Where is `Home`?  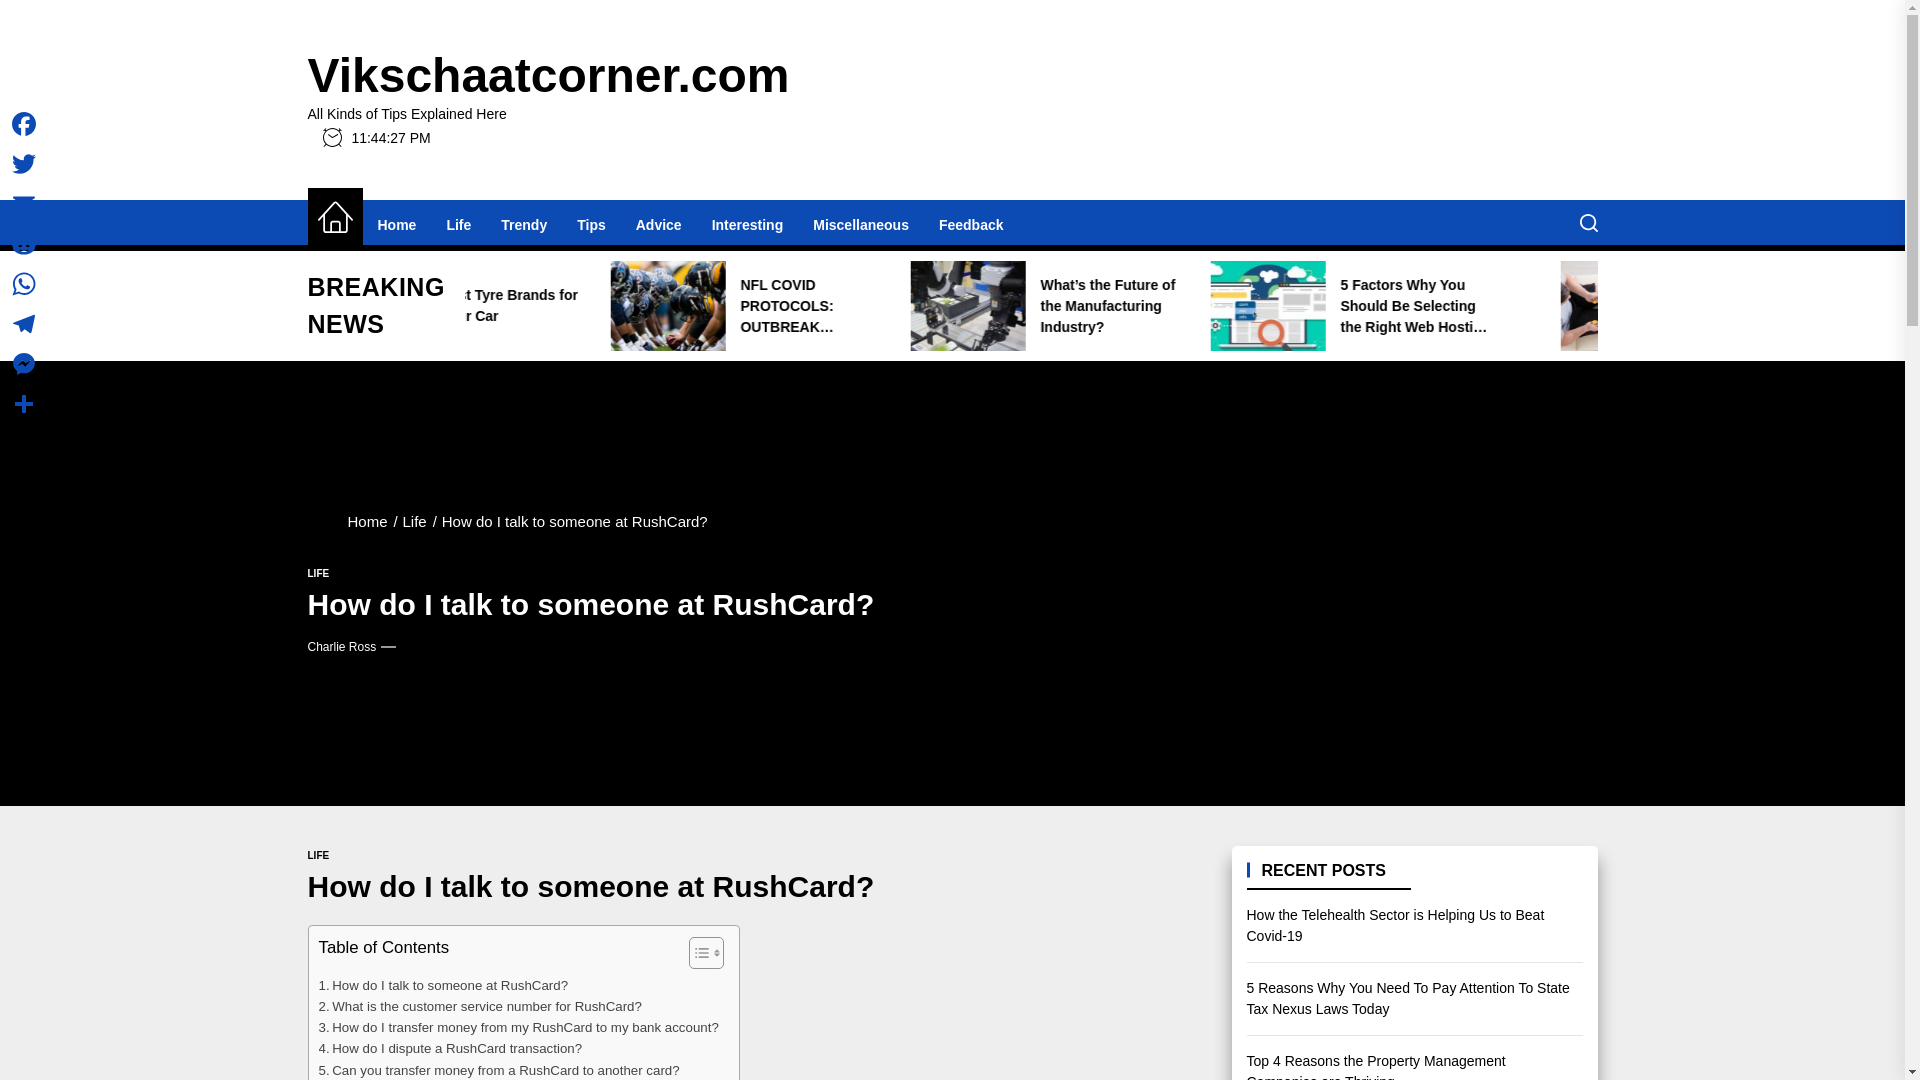 Home is located at coordinates (334, 218).